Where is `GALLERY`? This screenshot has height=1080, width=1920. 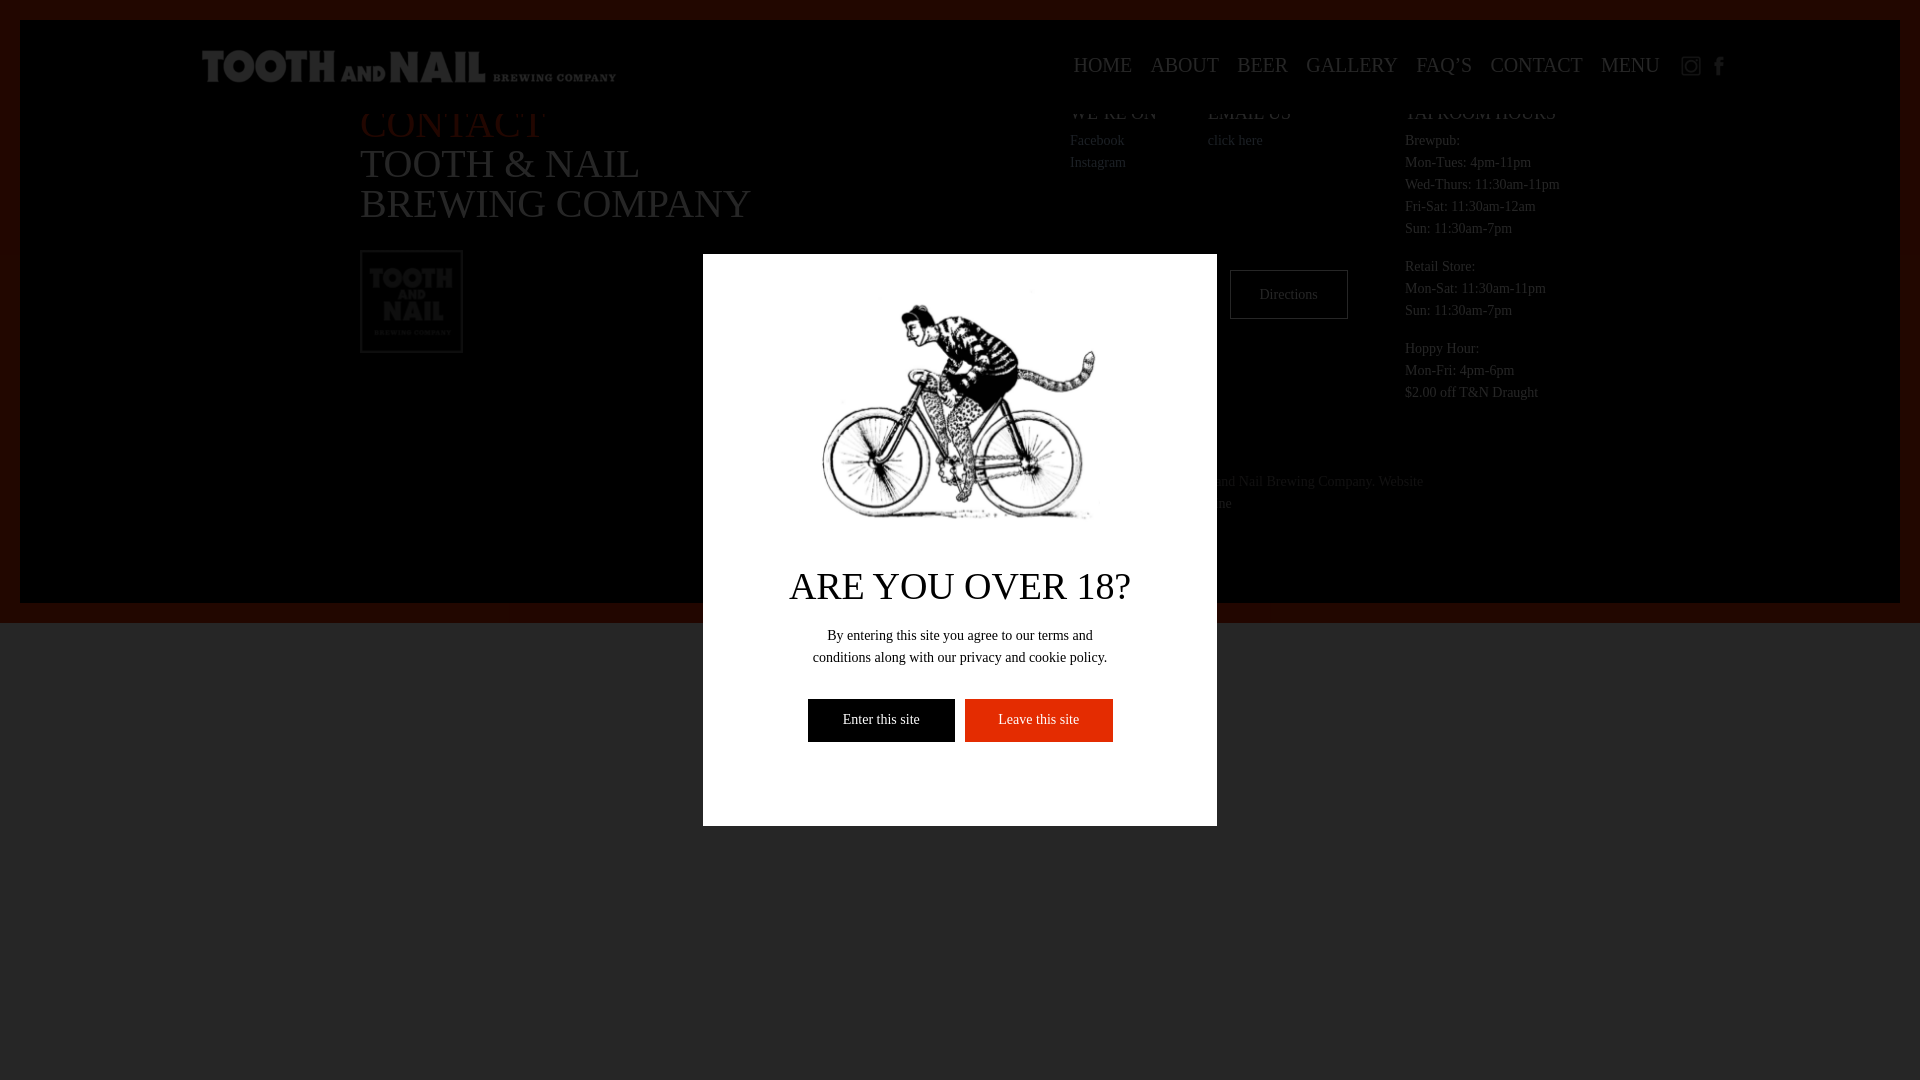
GALLERY is located at coordinates (1352, 64).